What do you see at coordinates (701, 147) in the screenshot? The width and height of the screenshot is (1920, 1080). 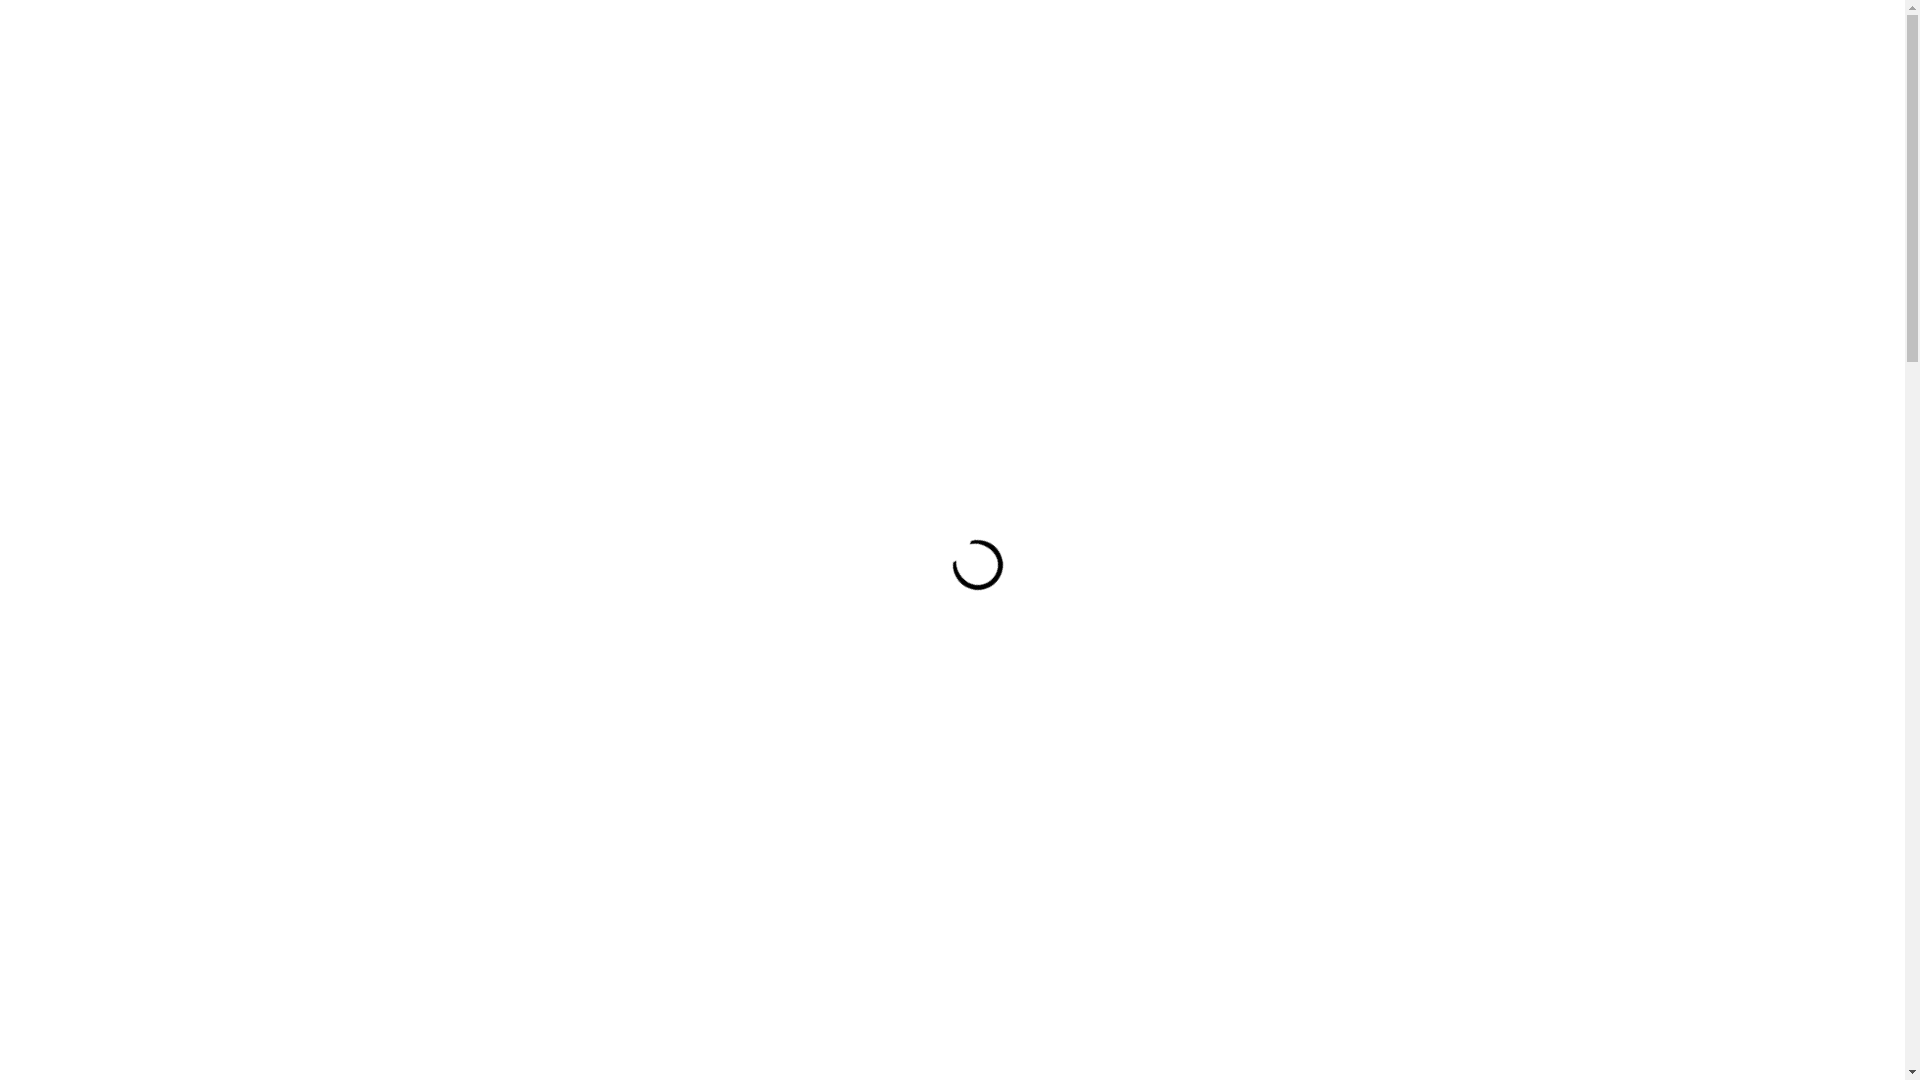 I see `indoor` at bounding box center [701, 147].